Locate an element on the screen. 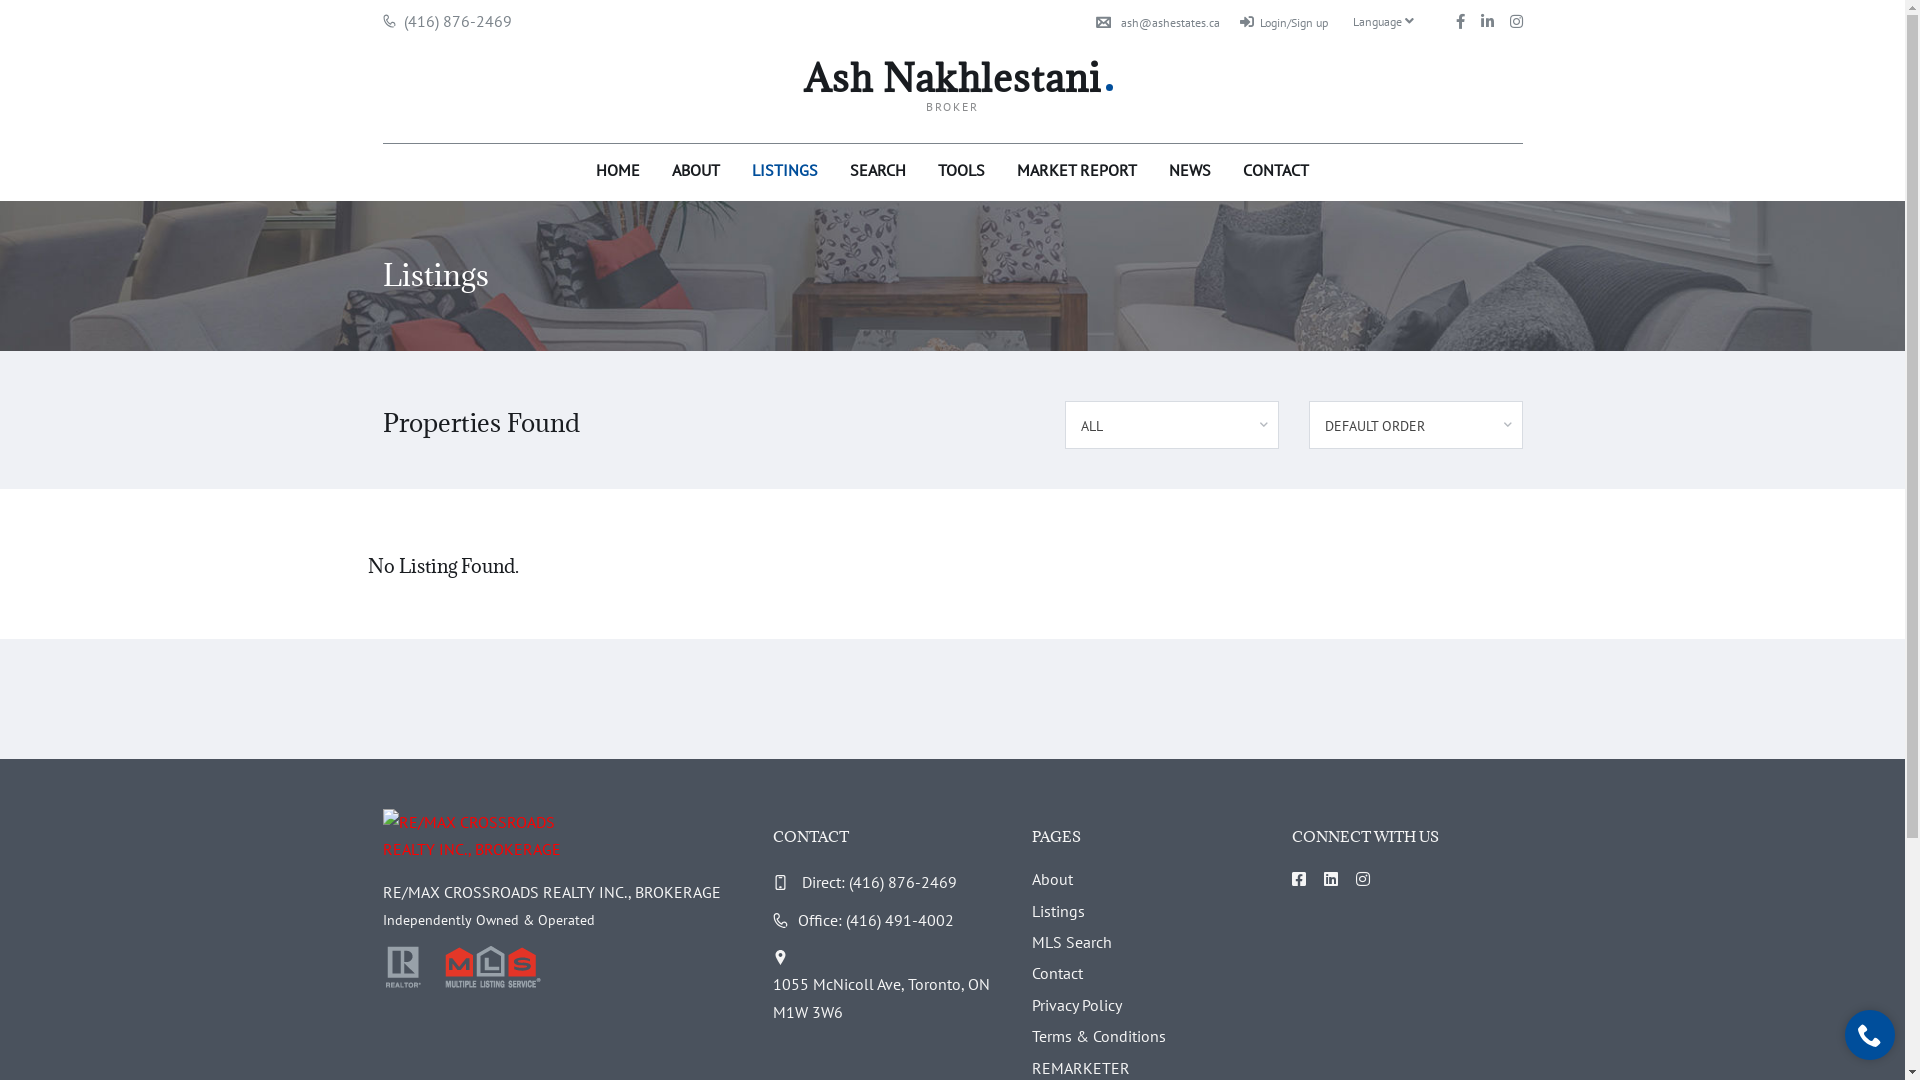 The image size is (1920, 1080). ash@ashestates.ca is located at coordinates (1158, 22).